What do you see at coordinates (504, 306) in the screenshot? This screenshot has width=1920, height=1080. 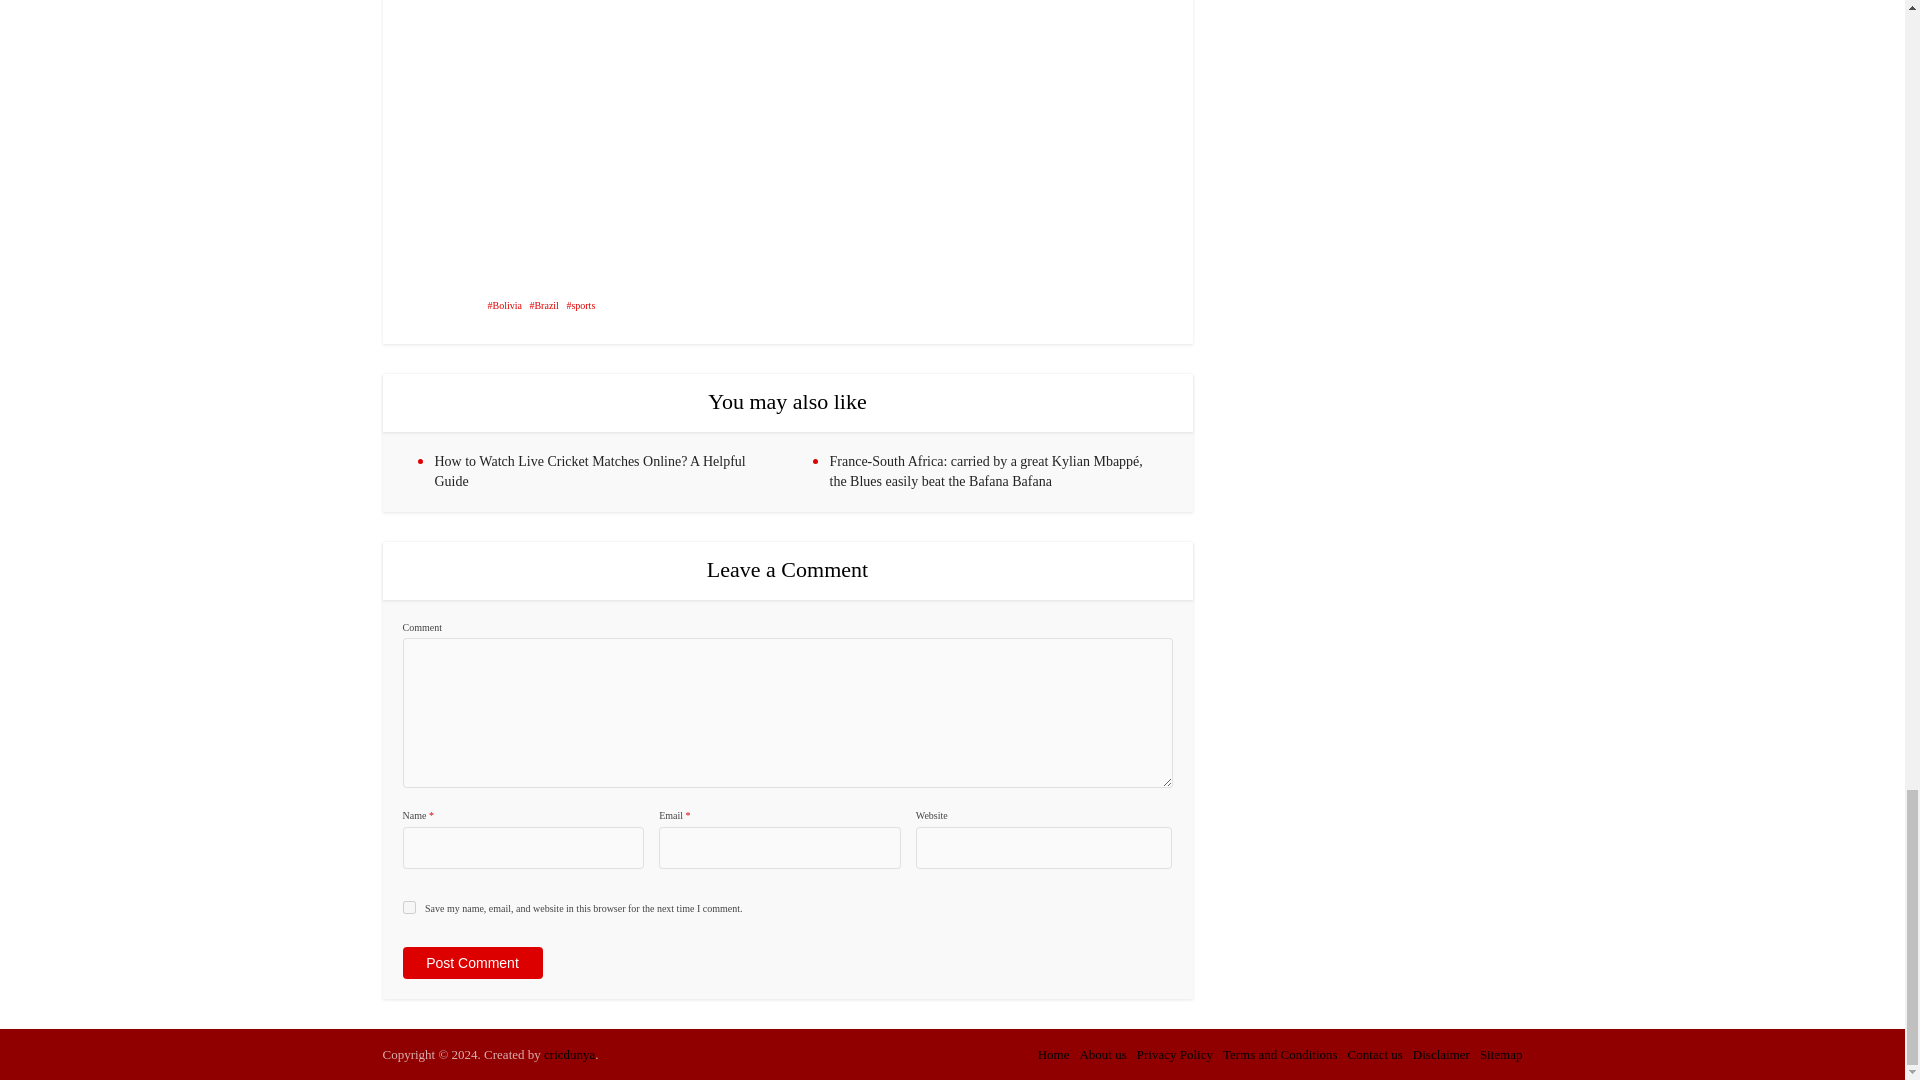 I see `Bolivia` at bounding box center [504, 306].